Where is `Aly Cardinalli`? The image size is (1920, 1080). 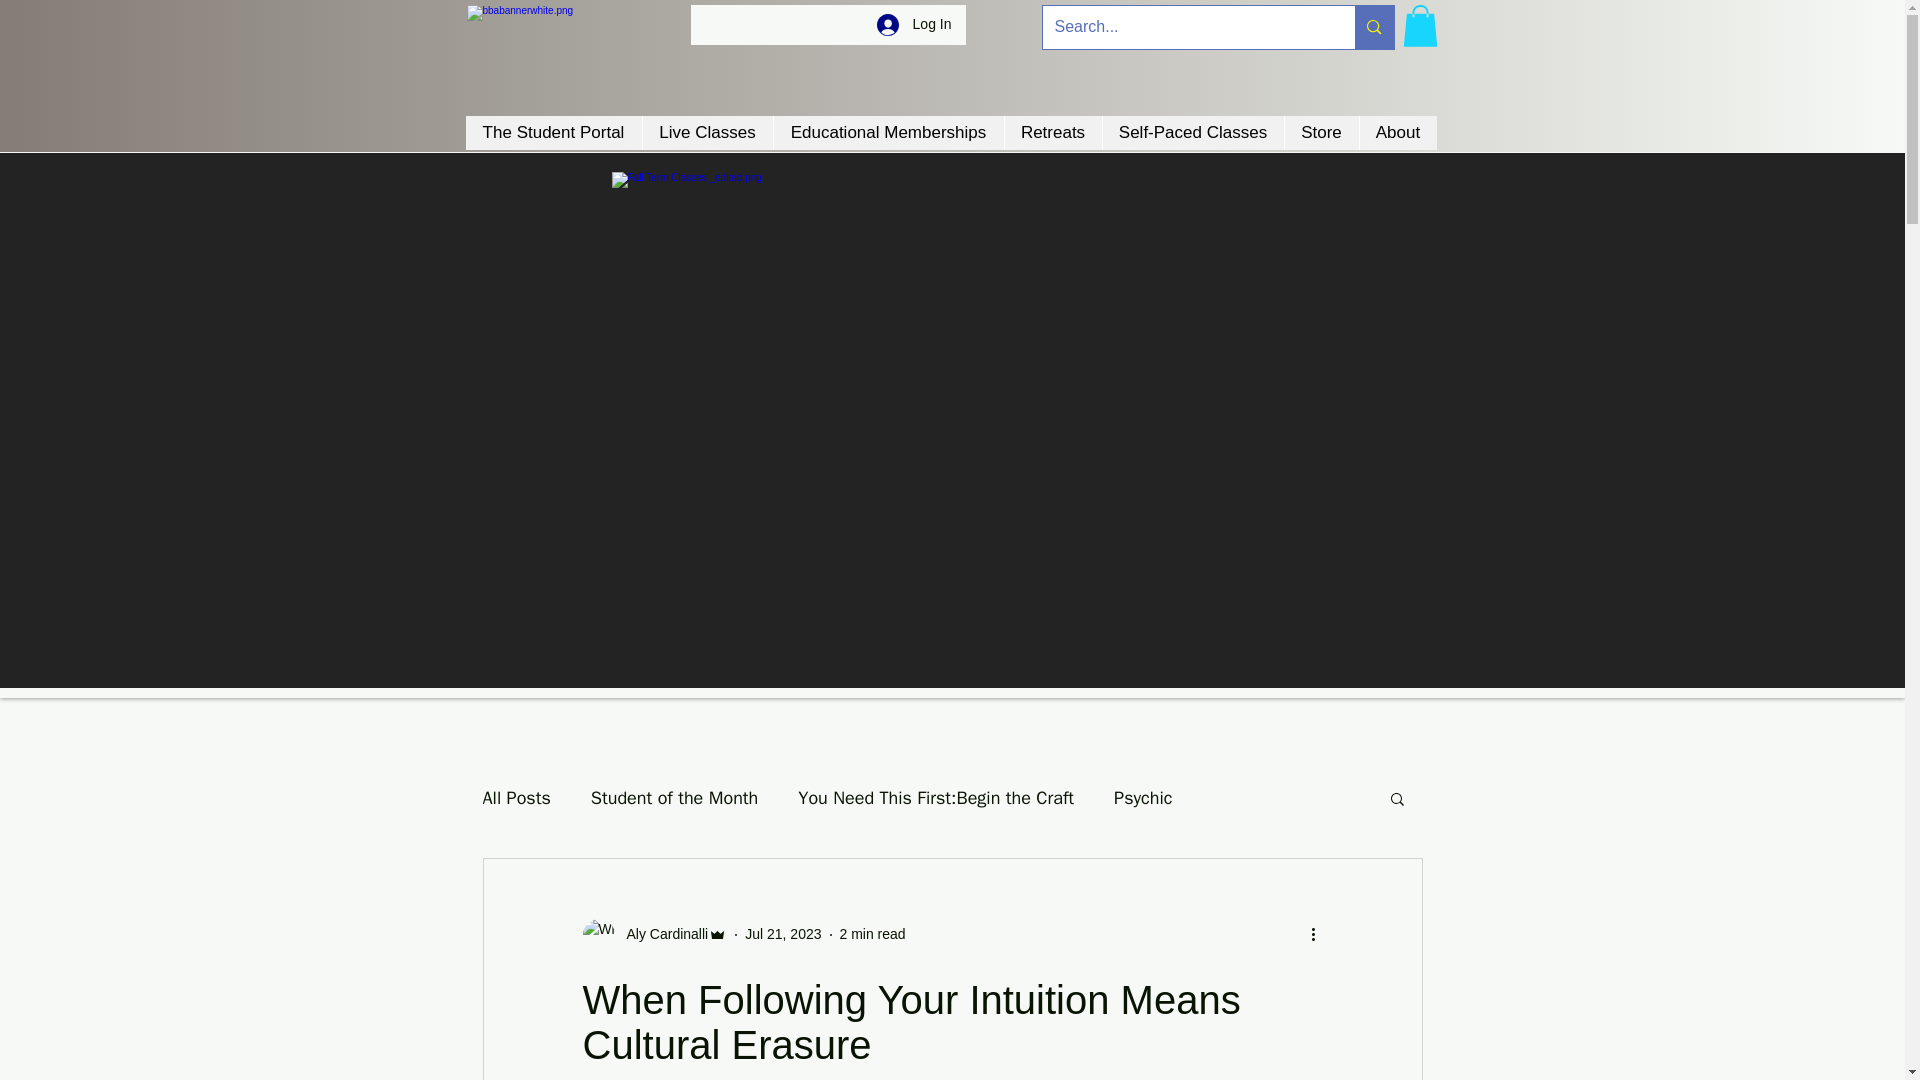
Aly Cardinalli is located at coordinates (661, 934).